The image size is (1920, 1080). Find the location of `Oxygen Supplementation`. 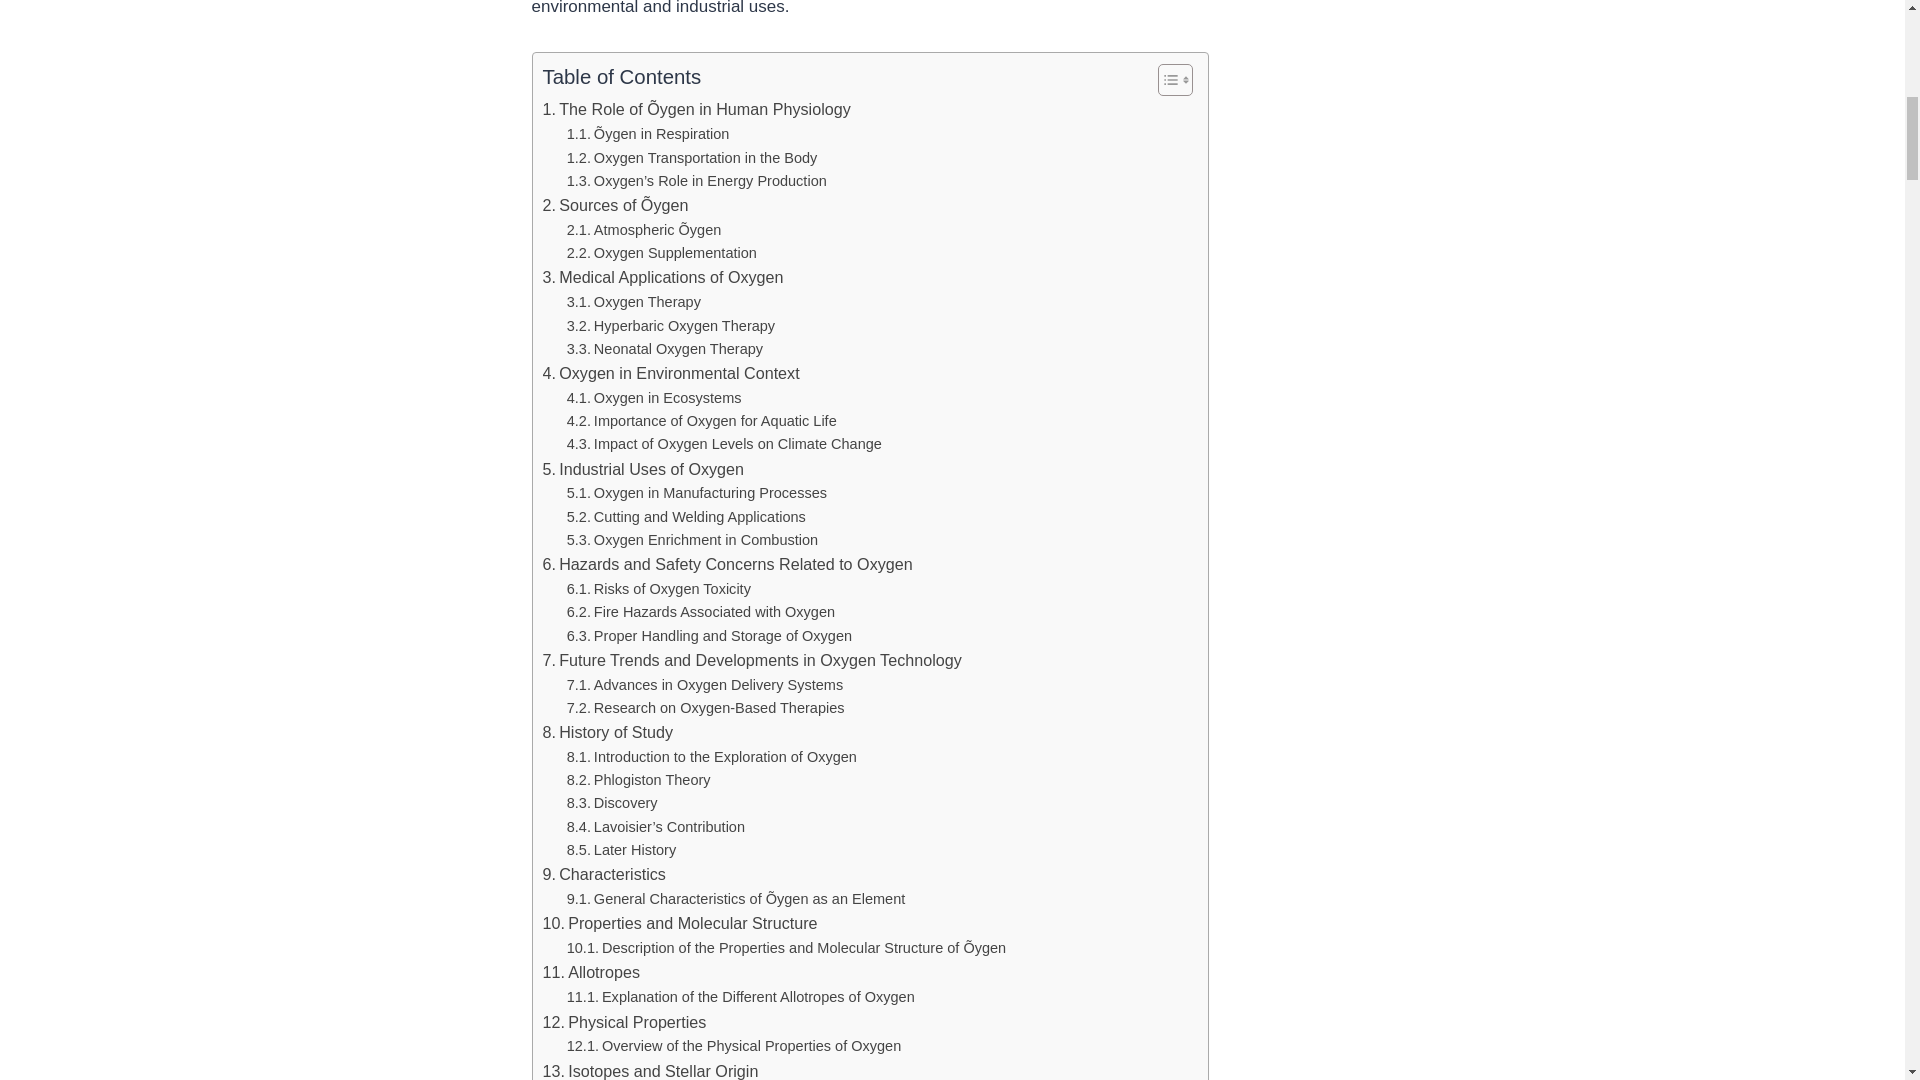

Oxygen Supplementation is located at coordinates (661, 252).